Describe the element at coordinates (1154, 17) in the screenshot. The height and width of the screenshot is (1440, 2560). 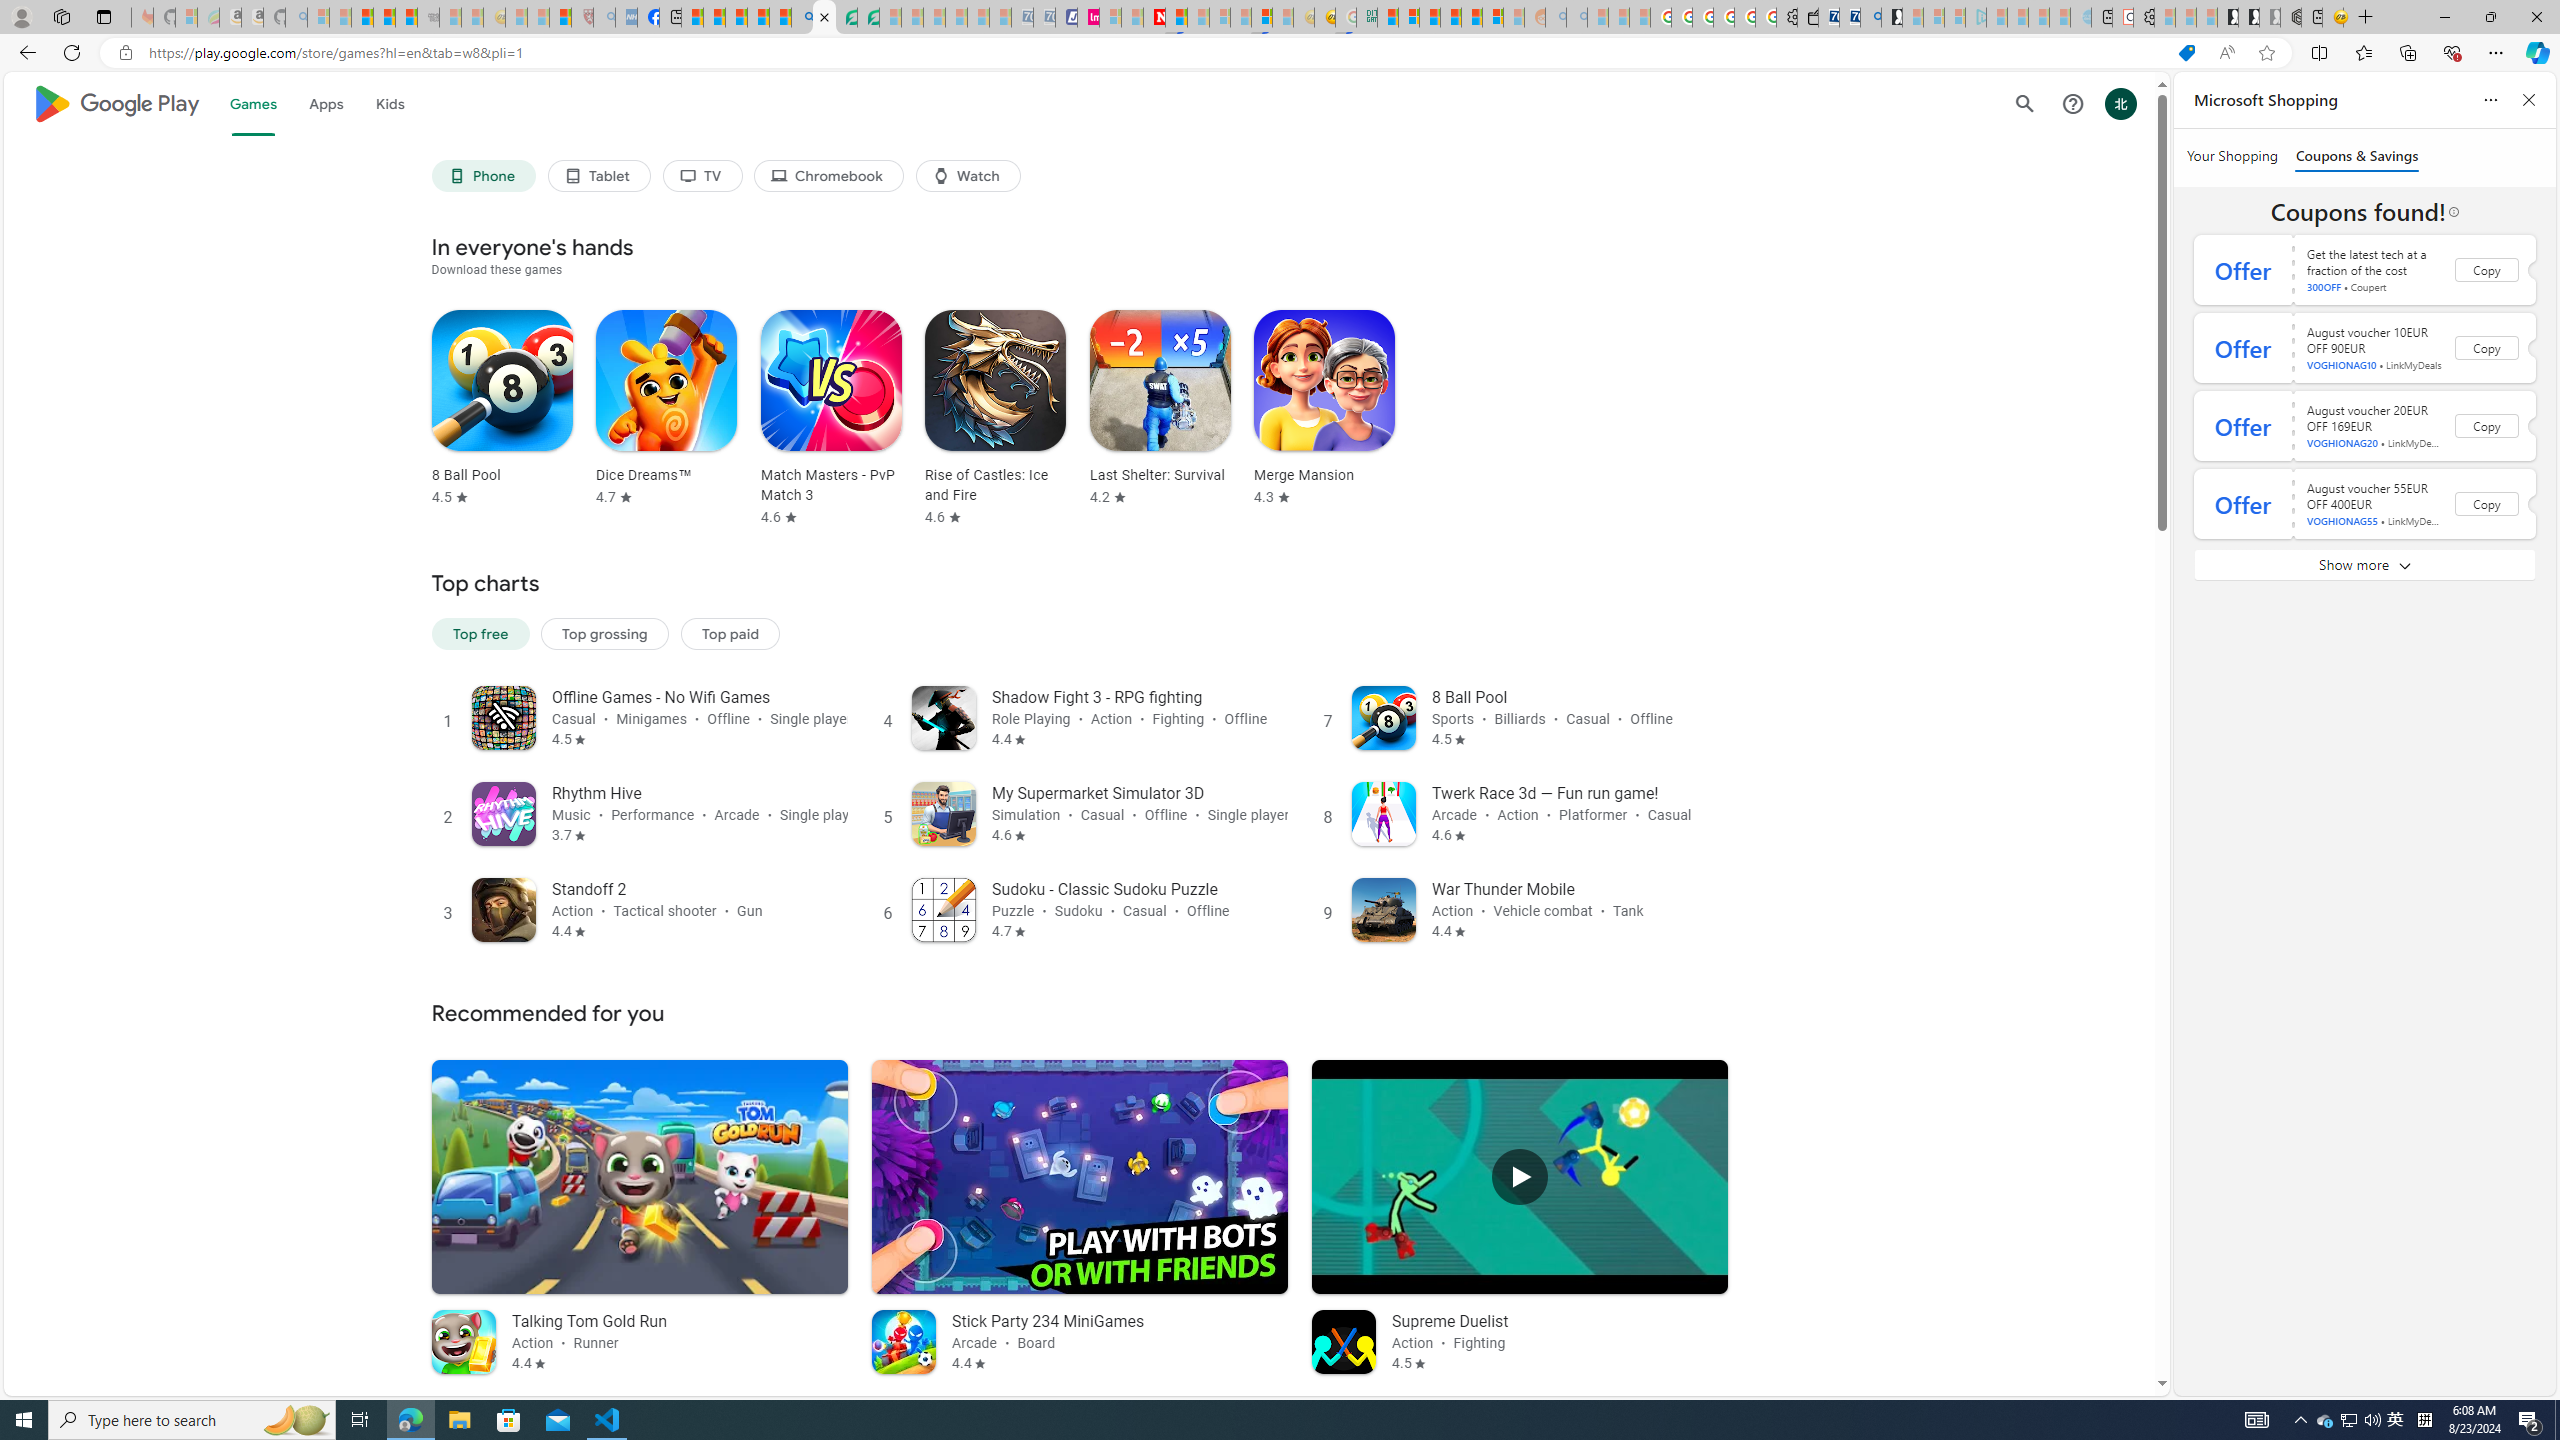
I see `Latest Politics News & Archive | Newsweek.com` at that location.